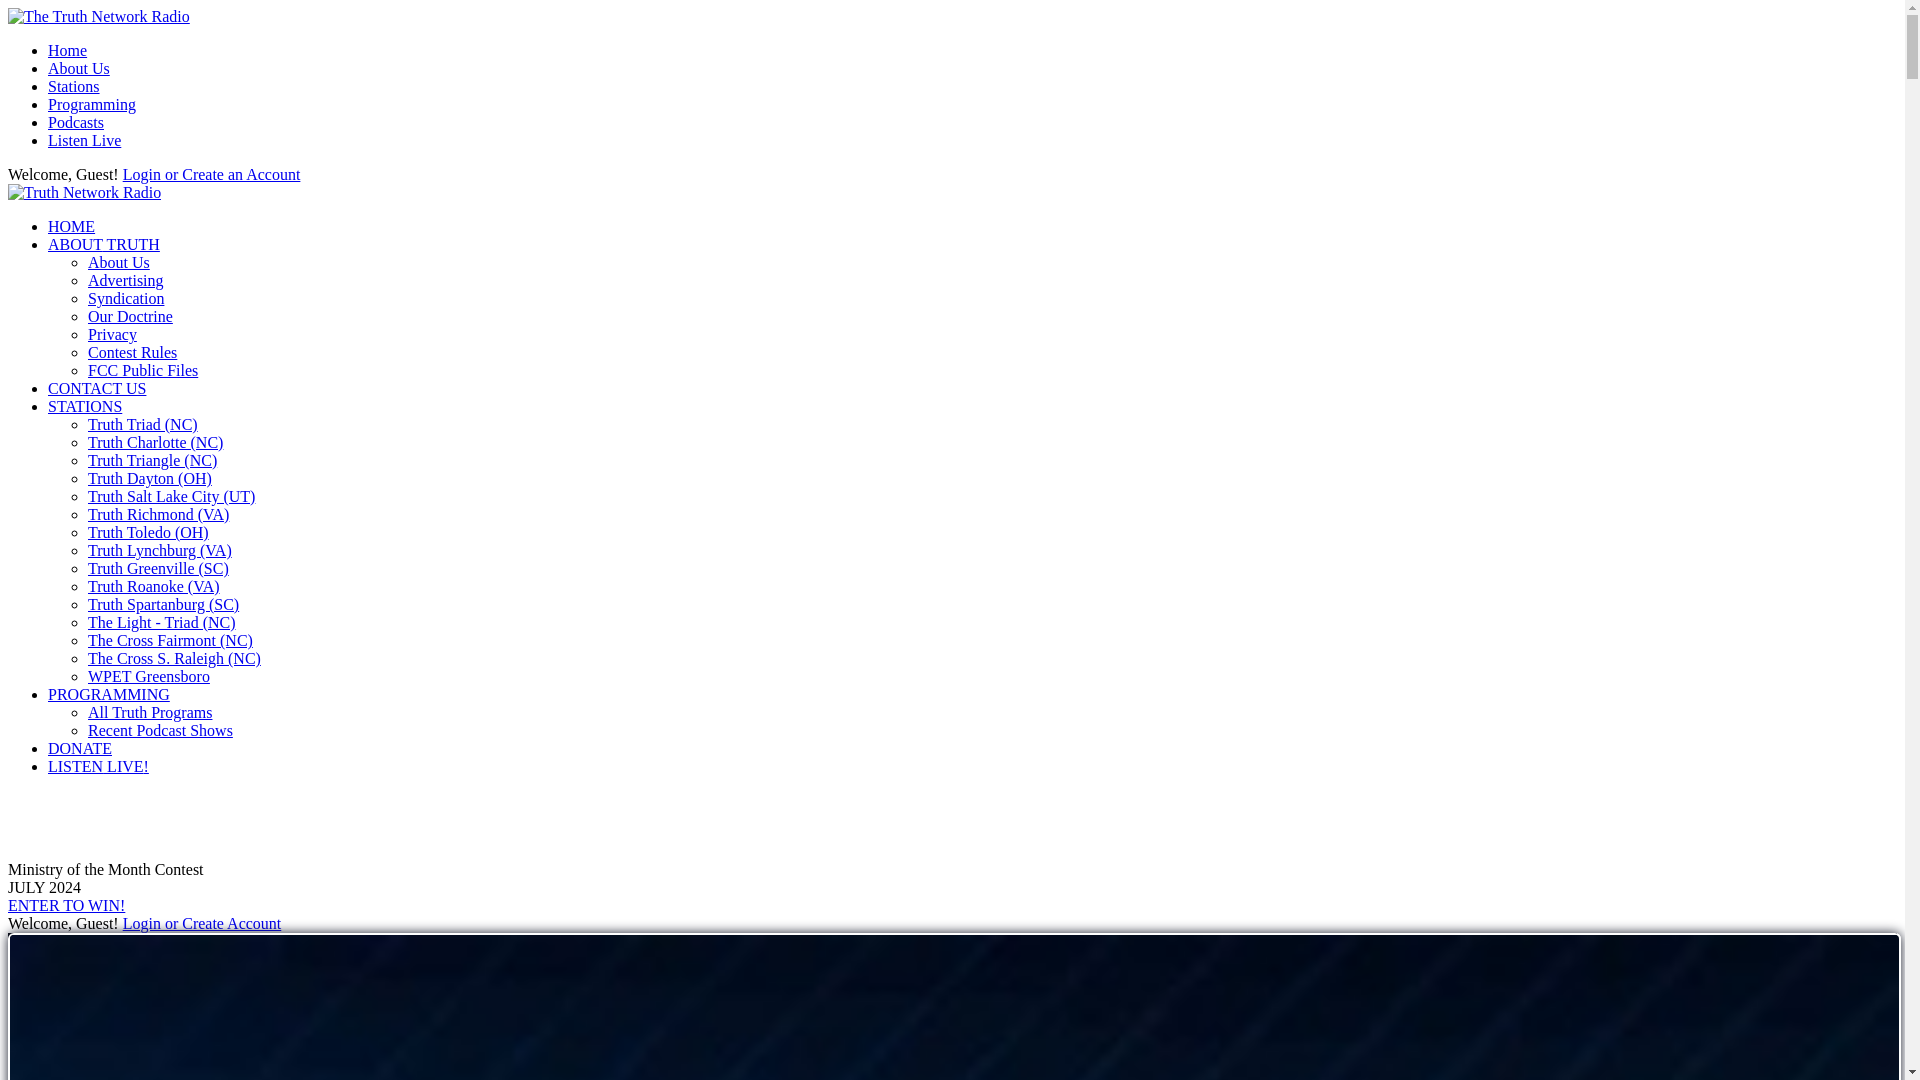  What do you see at coordinates (96, 388) in the screenshot?
I see `CONTACT US` at bounding box center [96, 388].